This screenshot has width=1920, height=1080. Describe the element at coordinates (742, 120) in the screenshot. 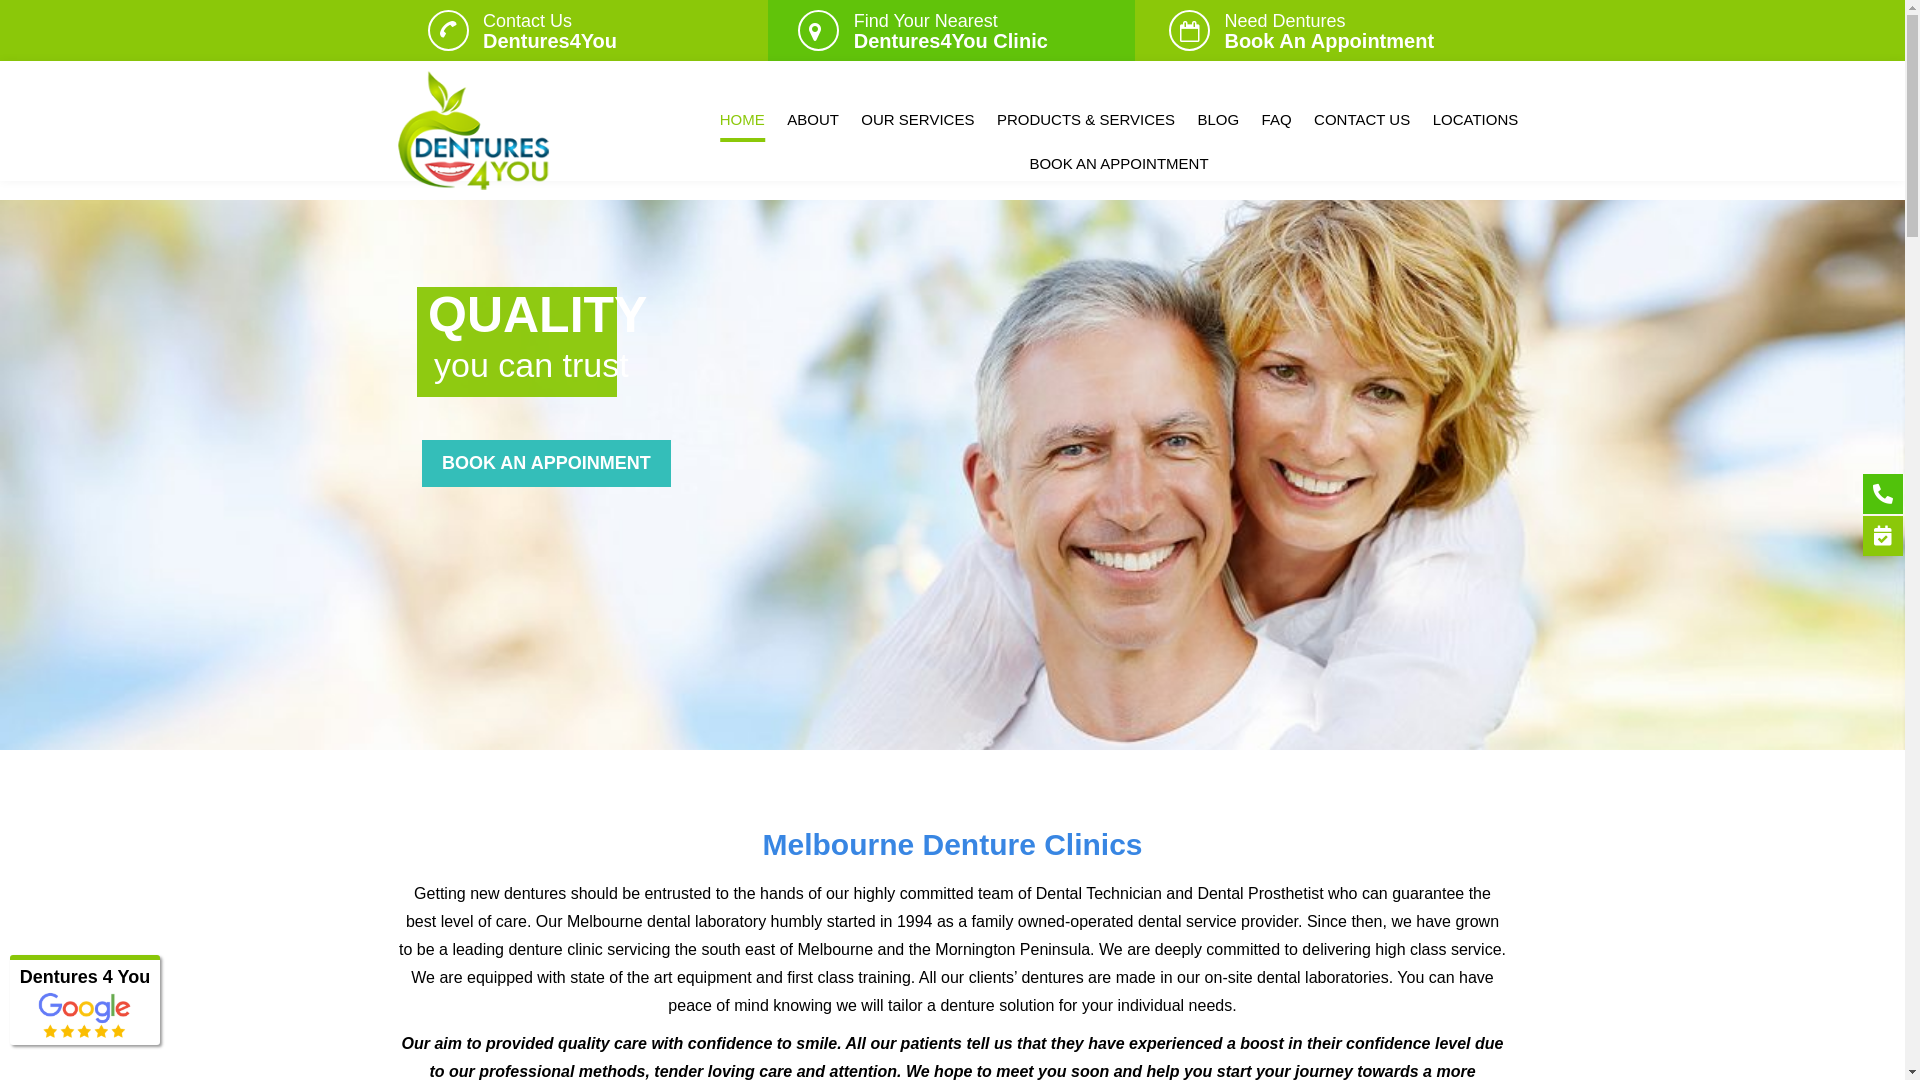

I see `HOME` at that location.